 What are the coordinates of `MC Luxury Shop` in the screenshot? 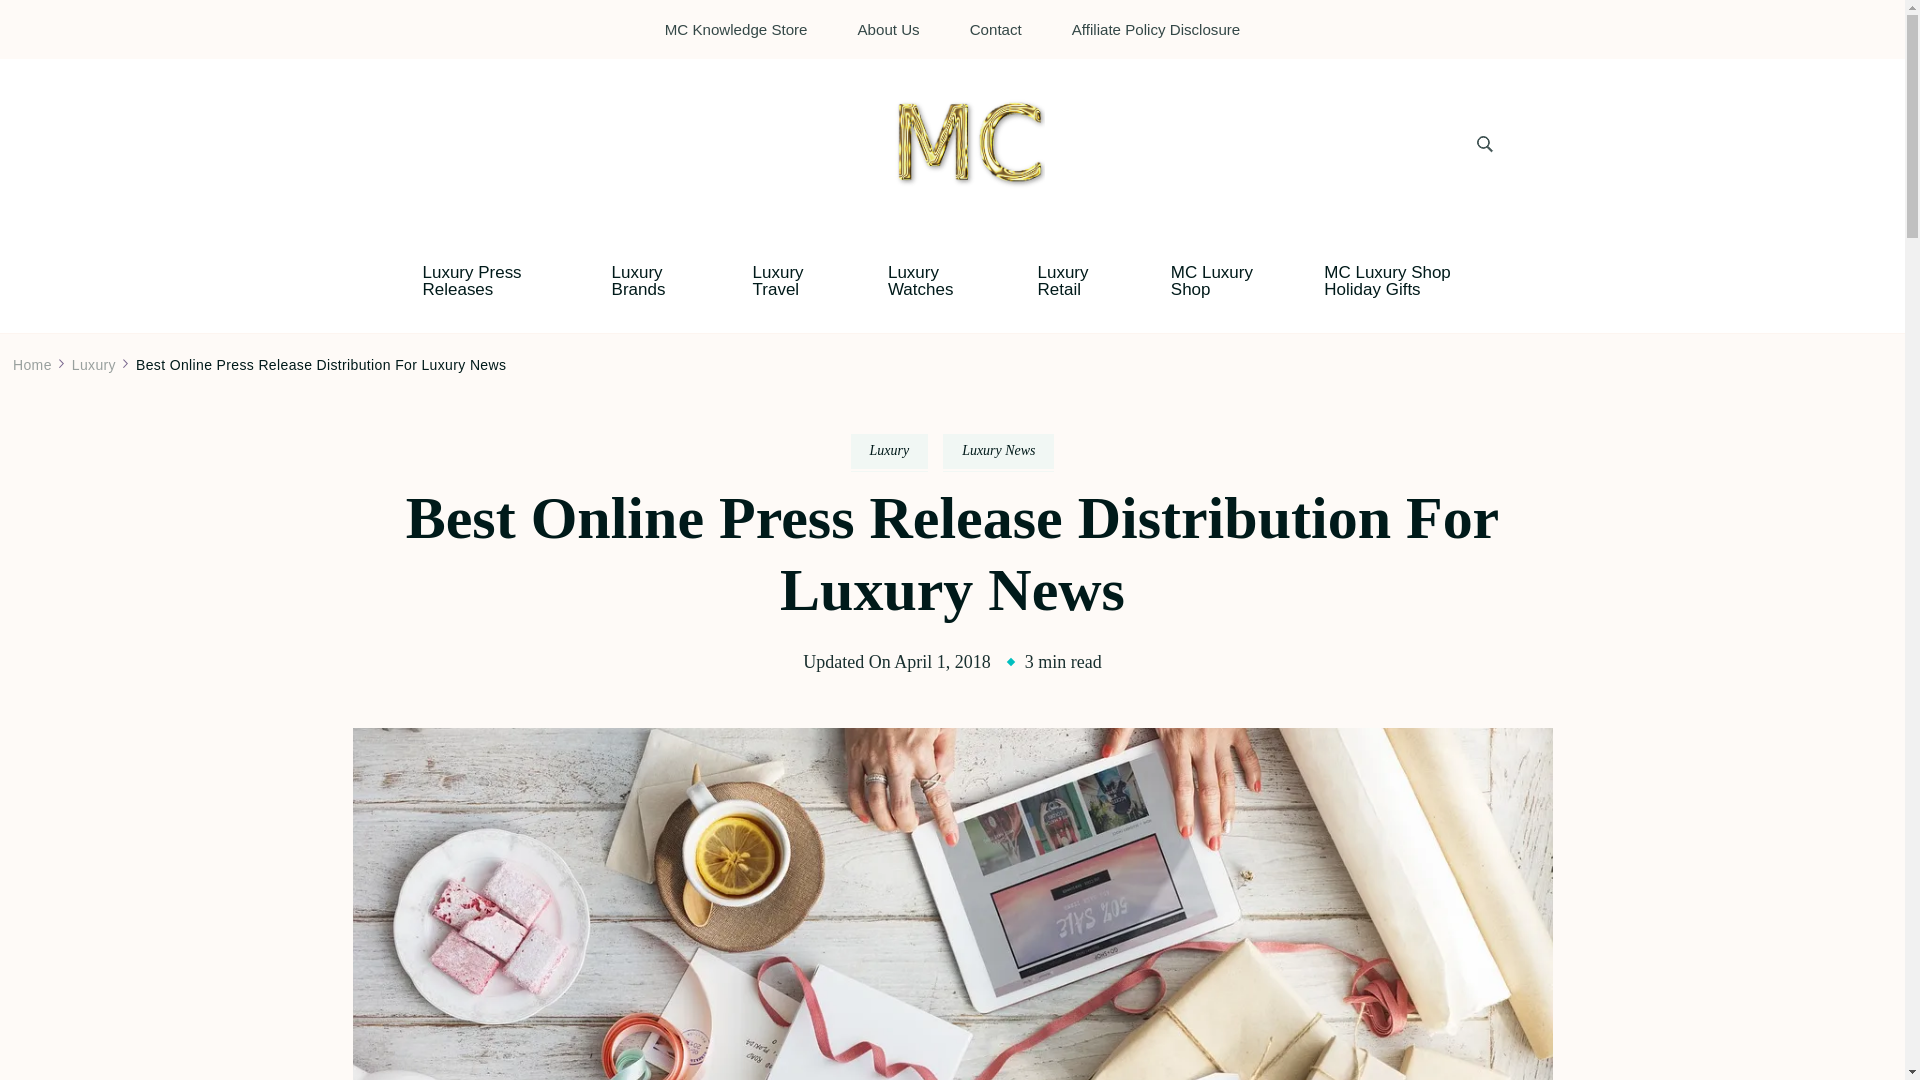 It's located at (1218, 280).